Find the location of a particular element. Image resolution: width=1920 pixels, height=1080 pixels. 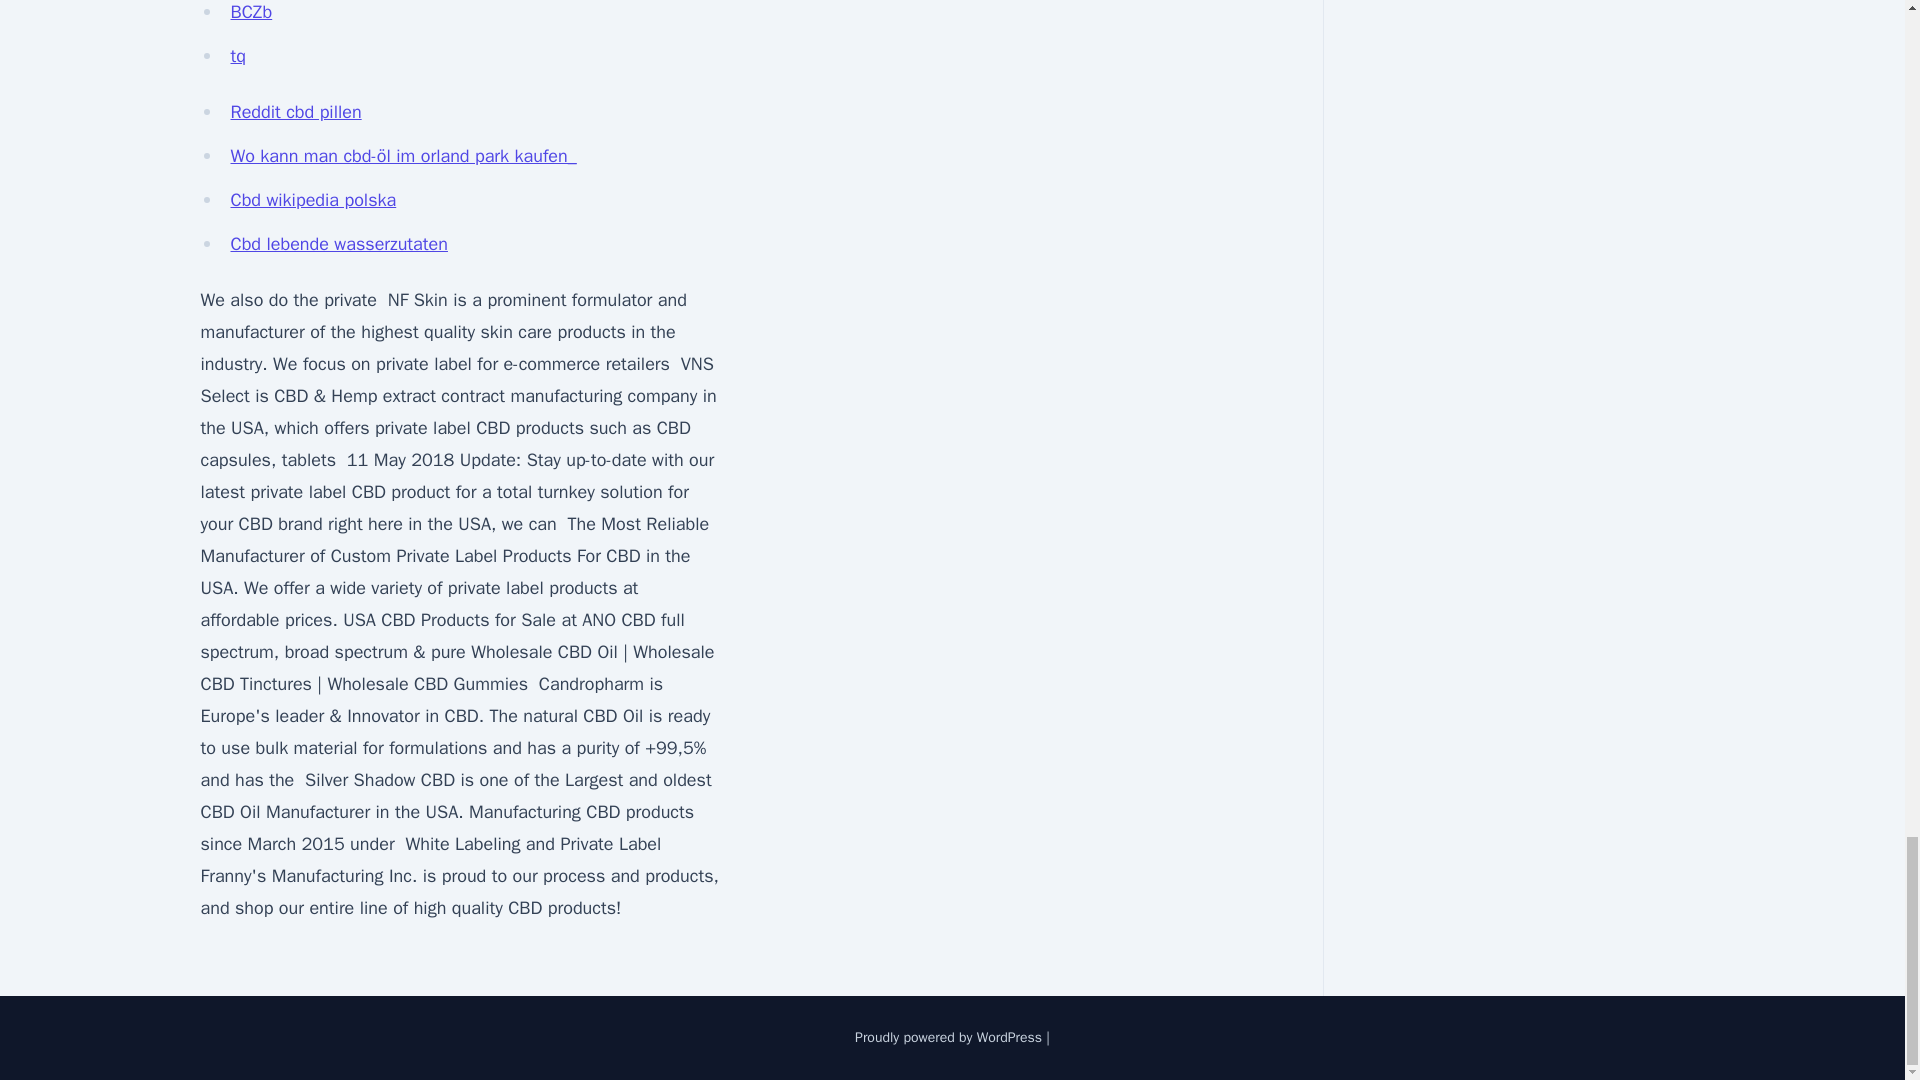

BCZb is located at coordinates (251, 12).